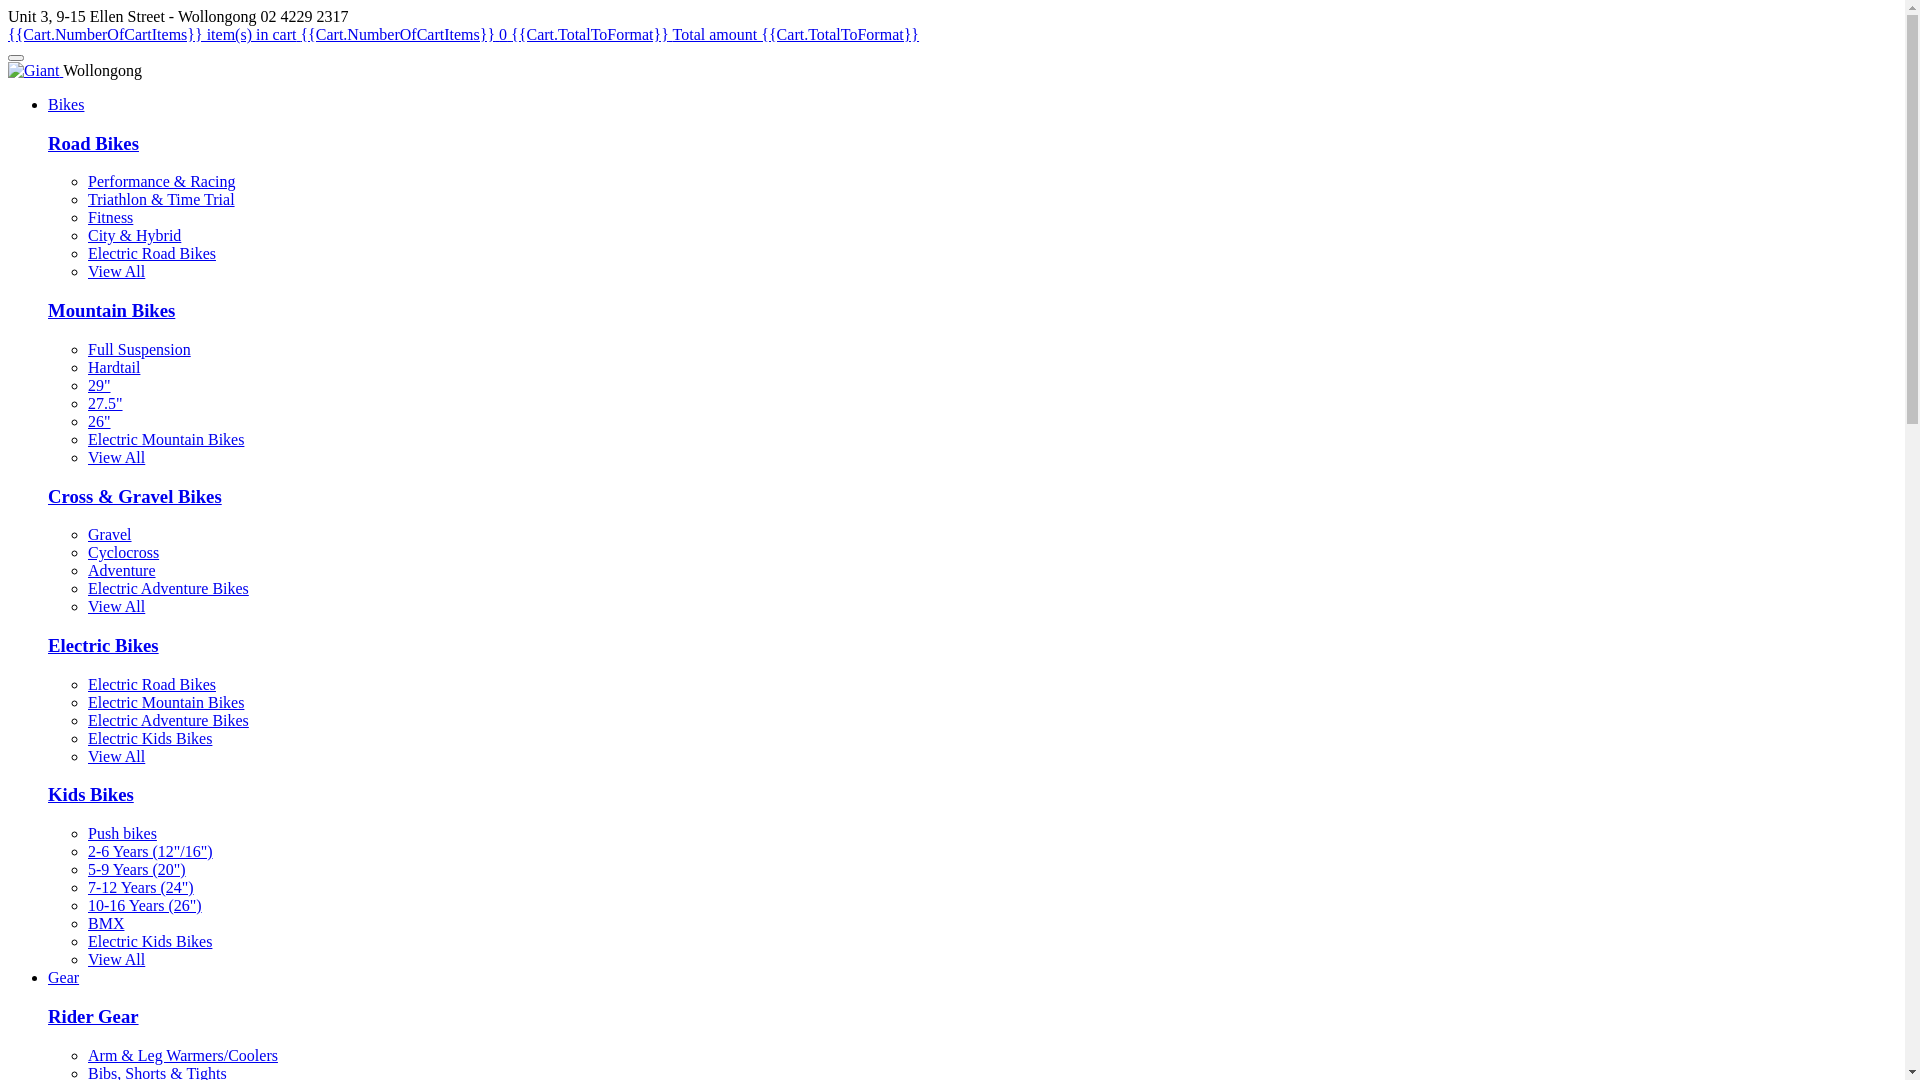  I want to click on Adventure, so click(122, 570).